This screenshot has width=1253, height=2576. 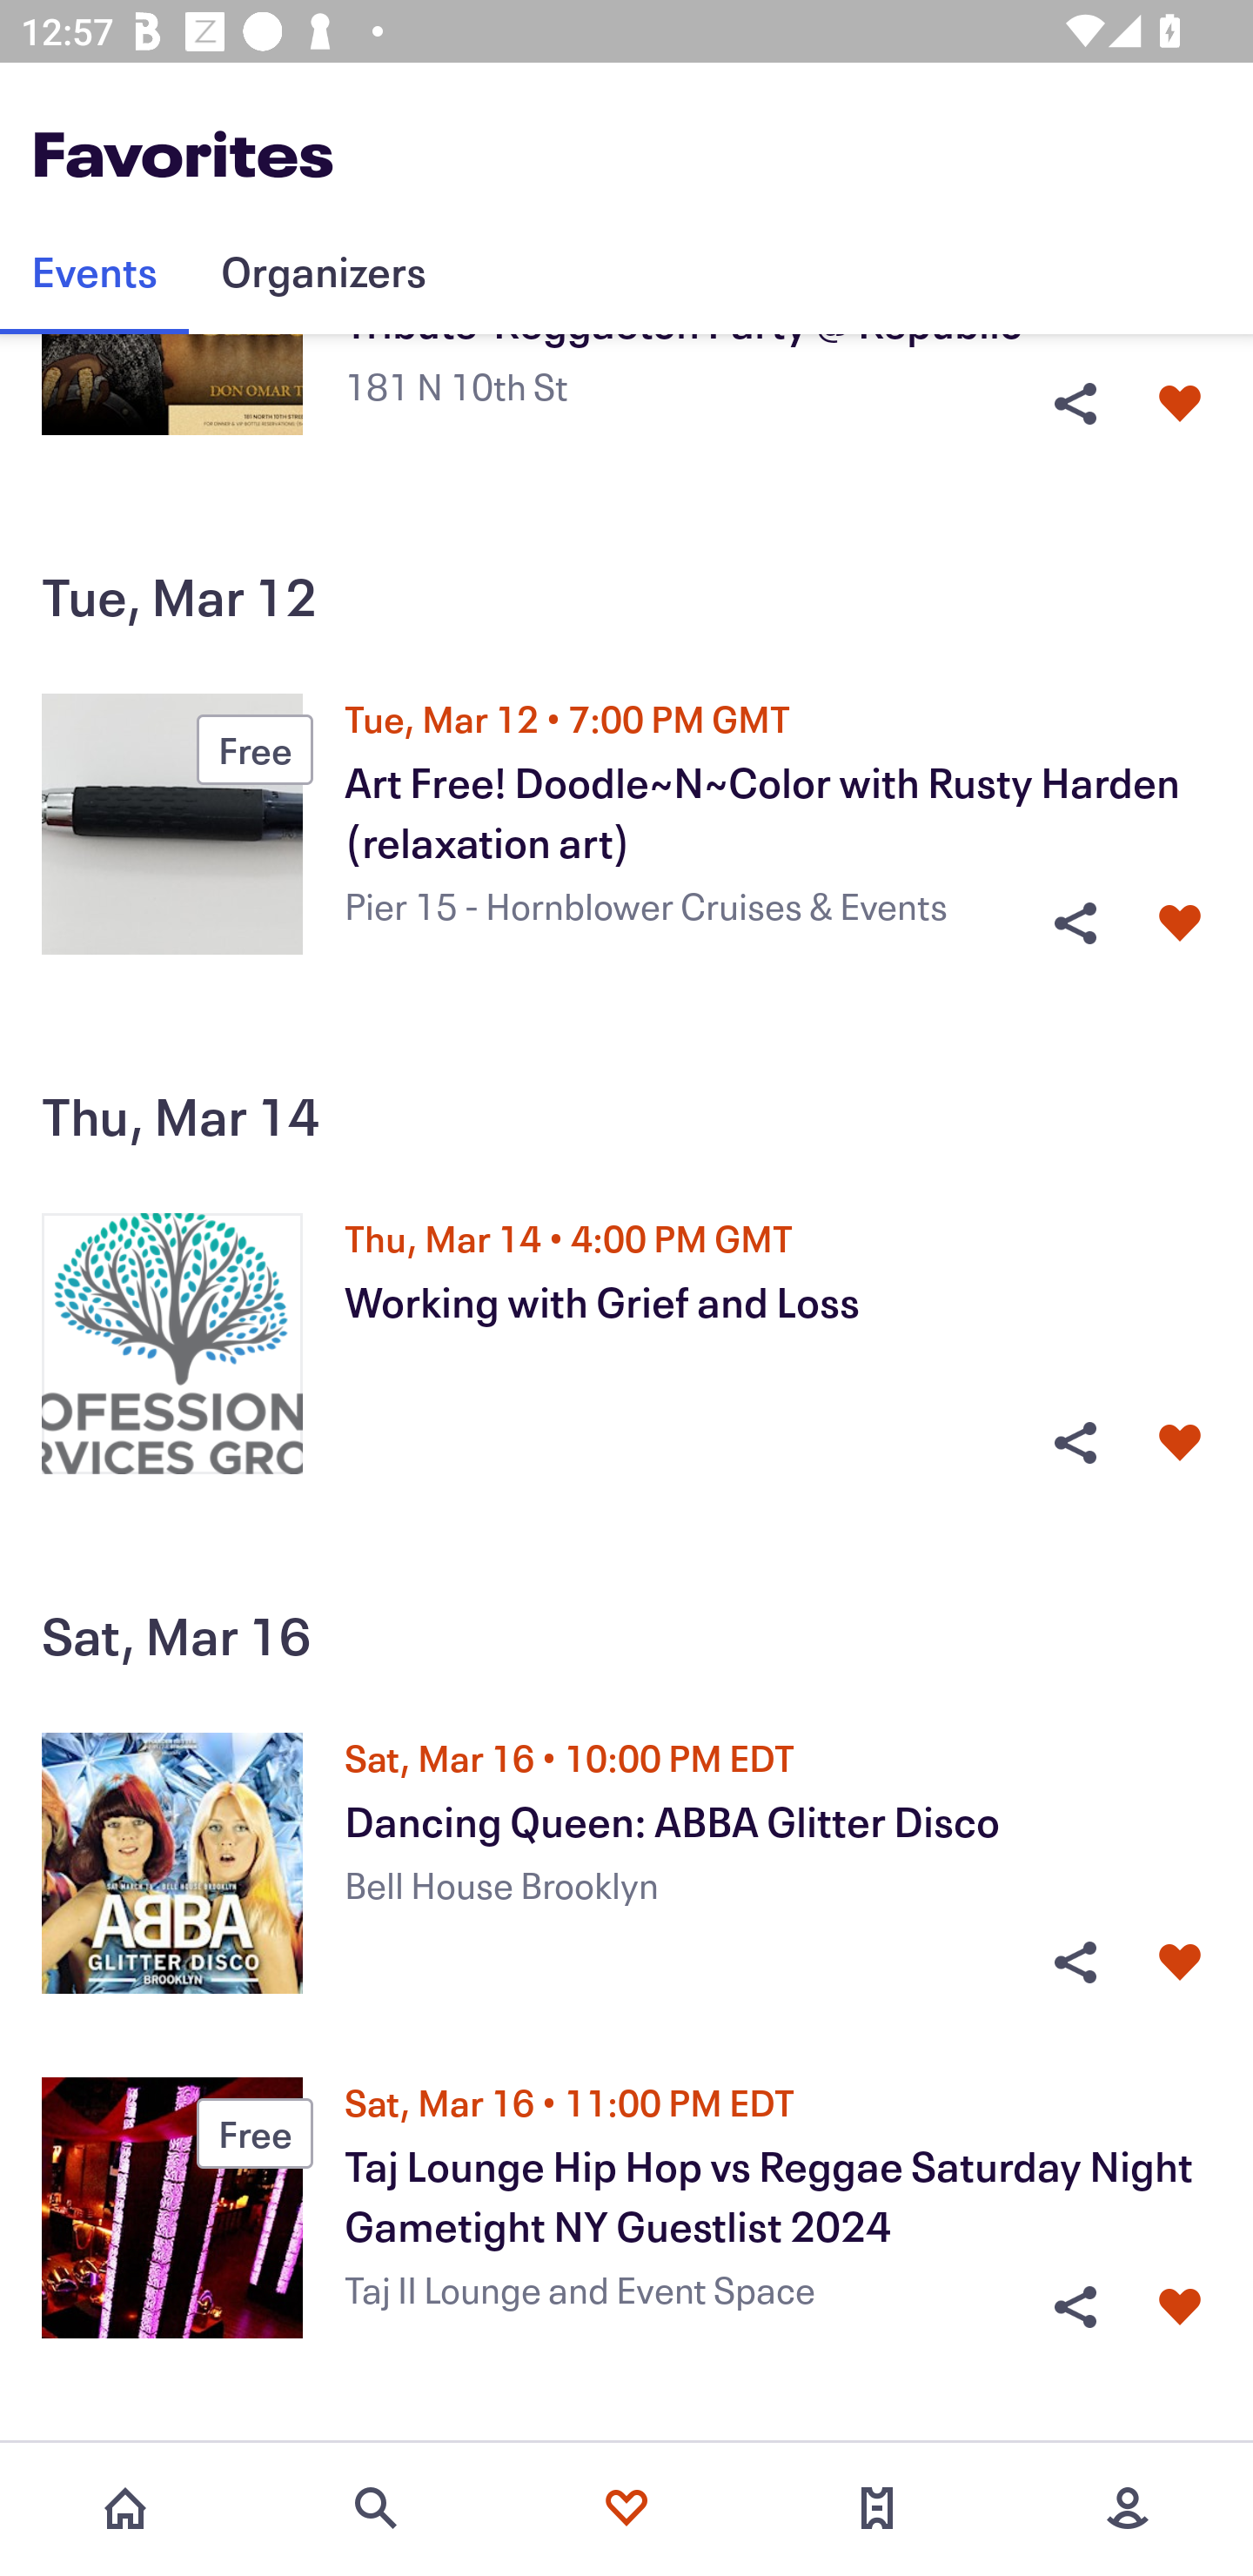 I want to click on Share Event, so click(x=1075, y=2306).